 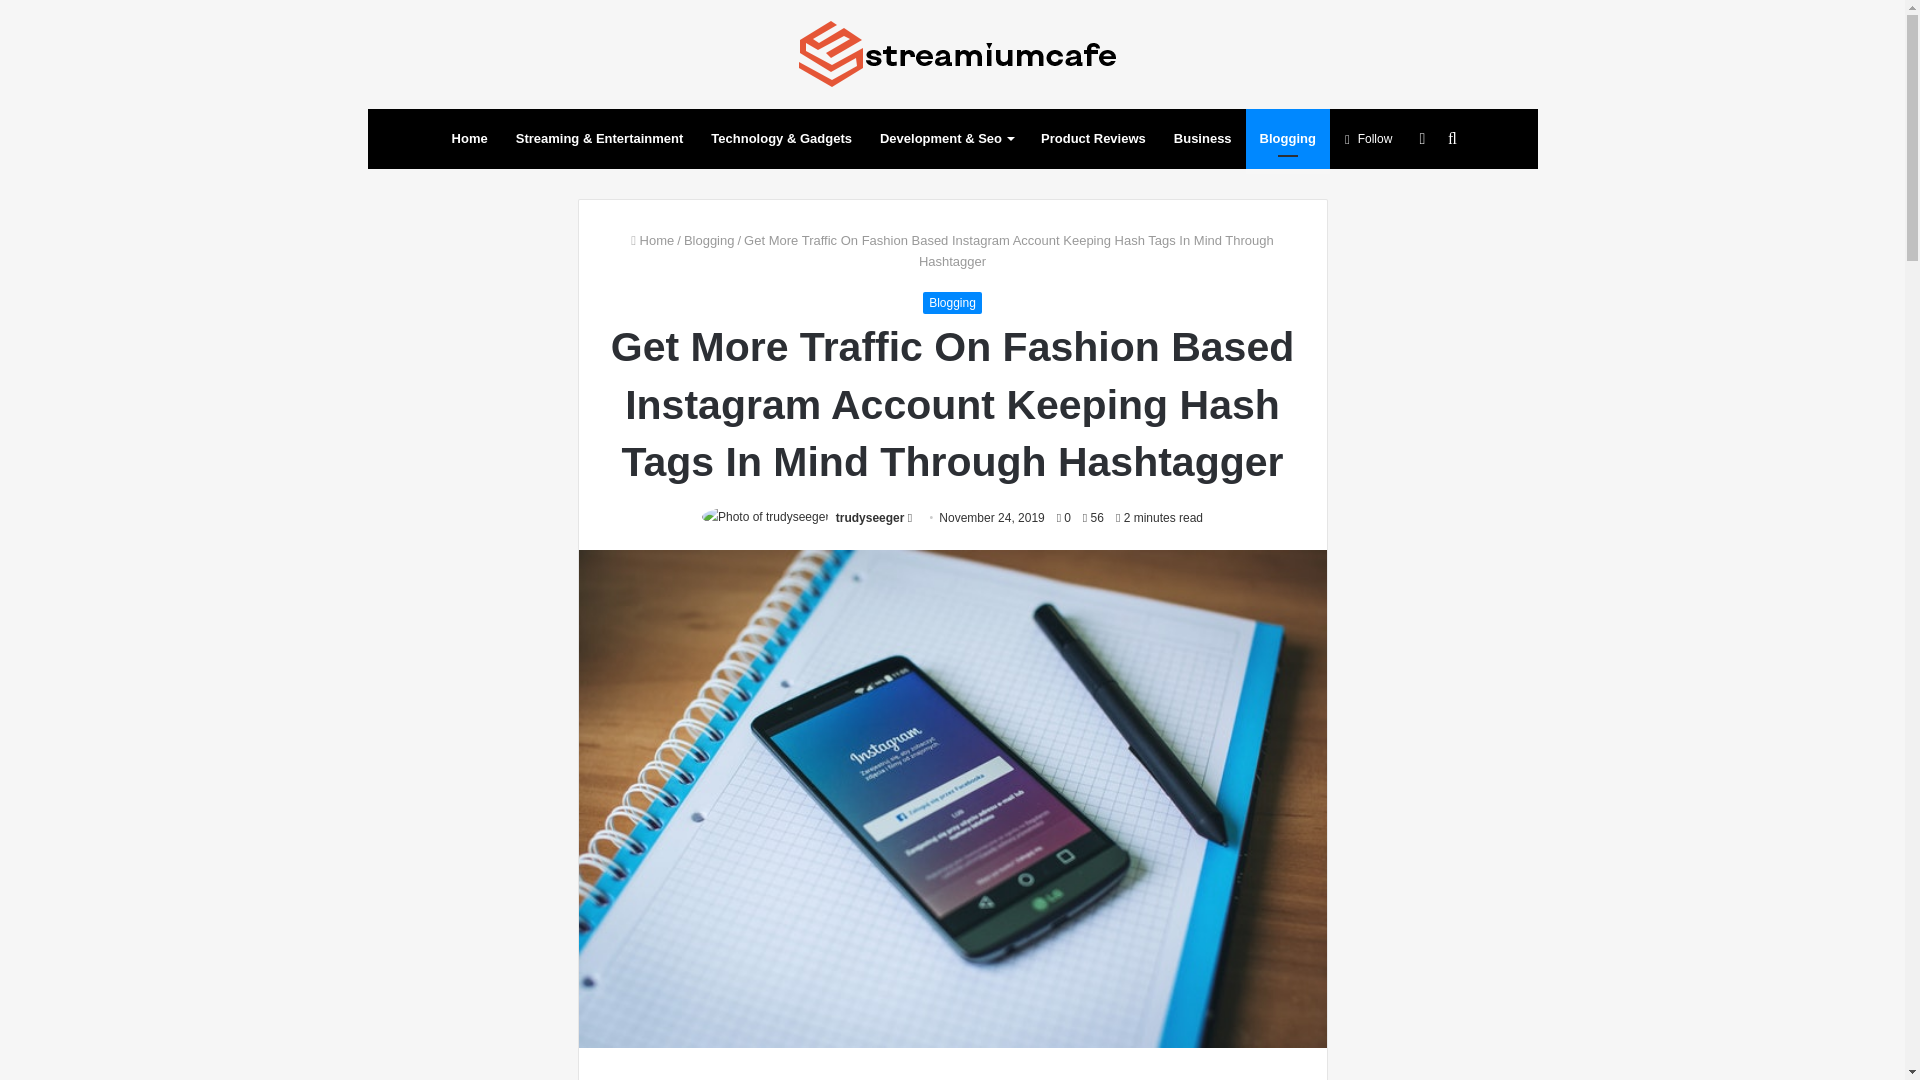 I want to click on Follow, so click(x=1368, y=138).